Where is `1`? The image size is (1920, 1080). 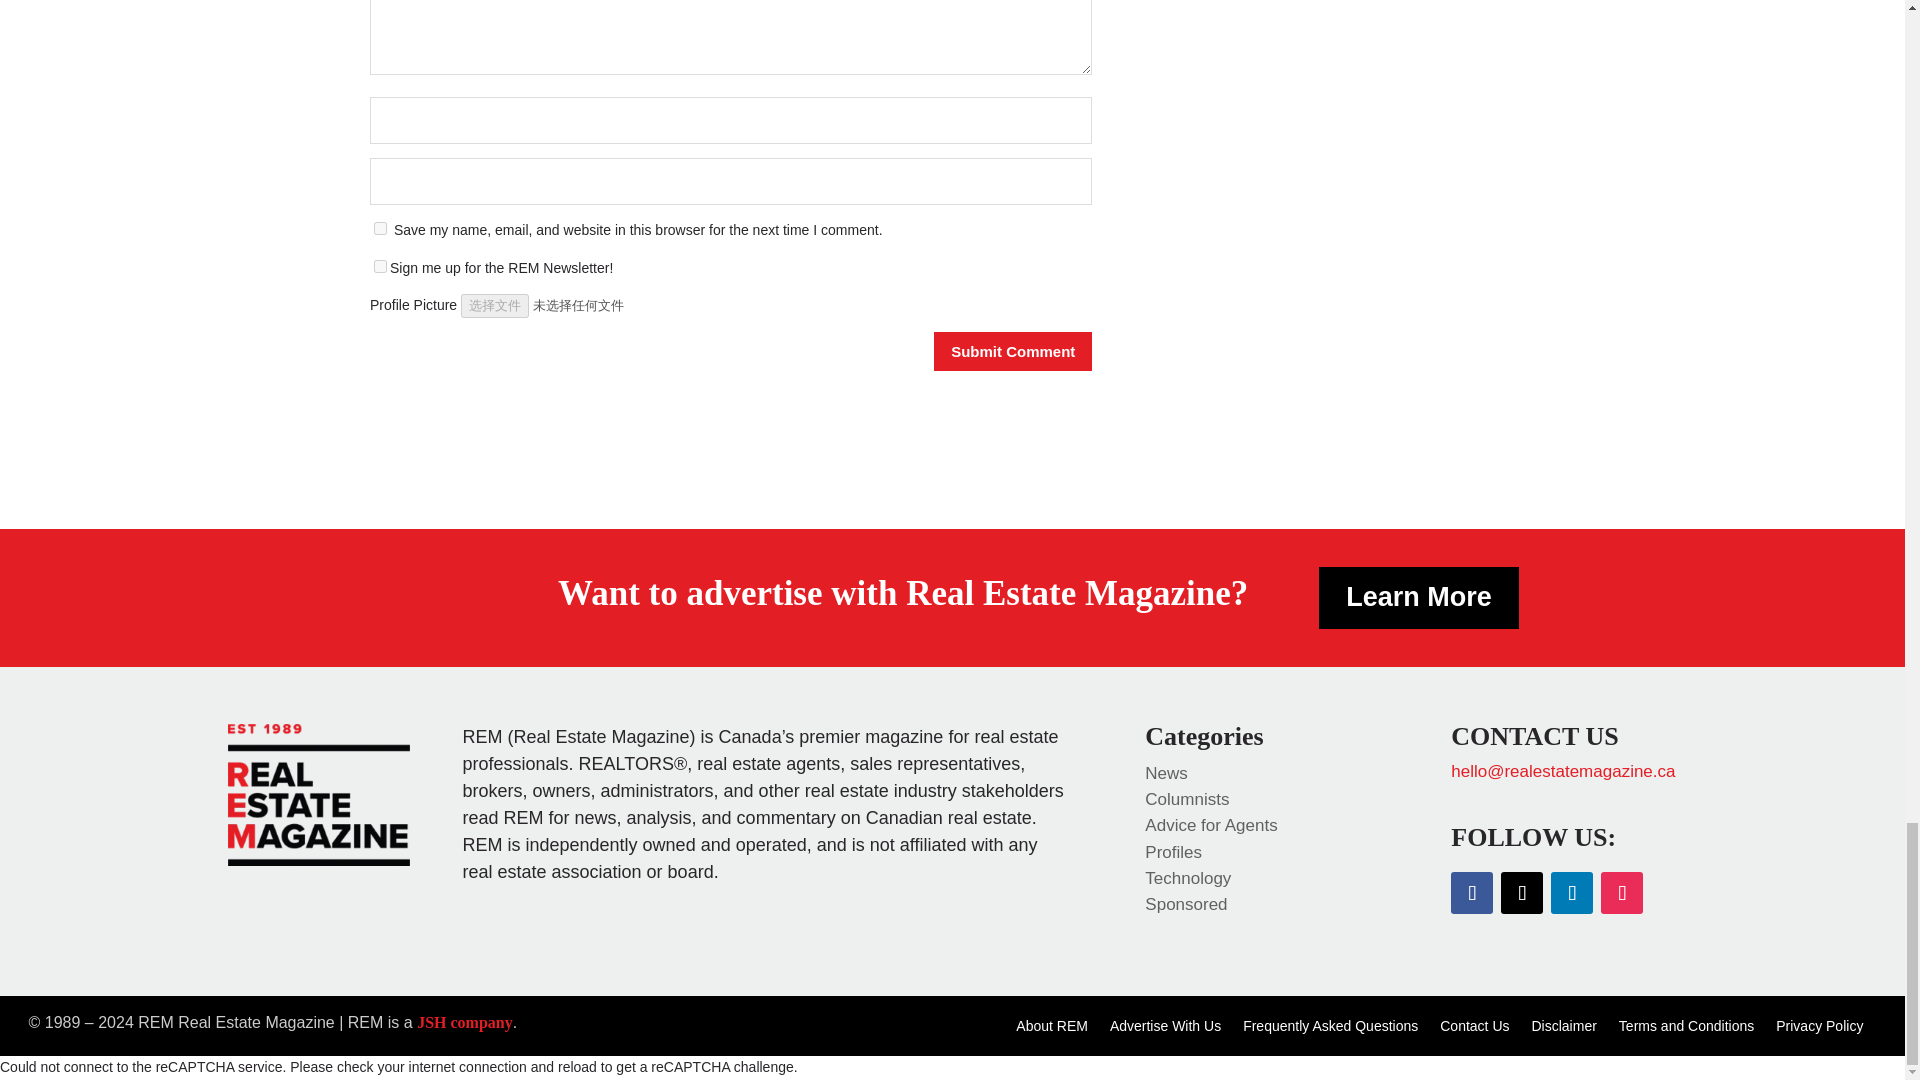 1 is located at coordinates (380, 266).